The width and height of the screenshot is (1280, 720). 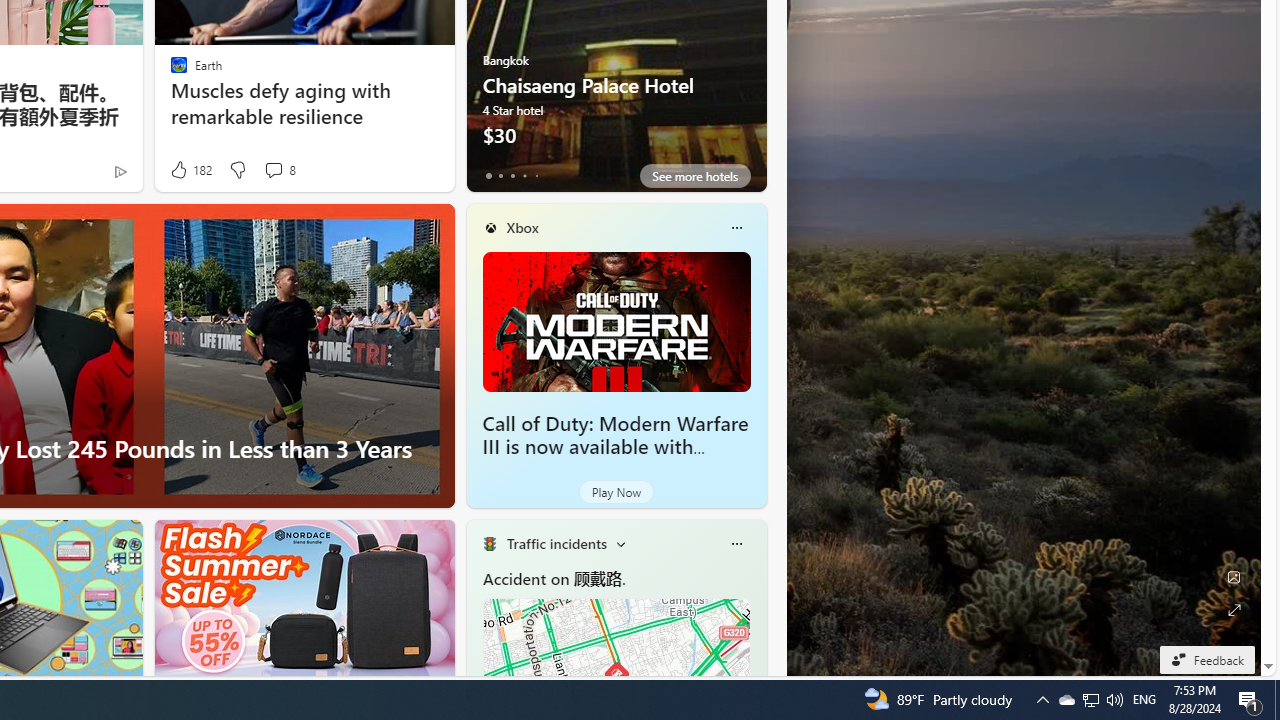 I want to click on tab-4, so click(x=536, y=176).